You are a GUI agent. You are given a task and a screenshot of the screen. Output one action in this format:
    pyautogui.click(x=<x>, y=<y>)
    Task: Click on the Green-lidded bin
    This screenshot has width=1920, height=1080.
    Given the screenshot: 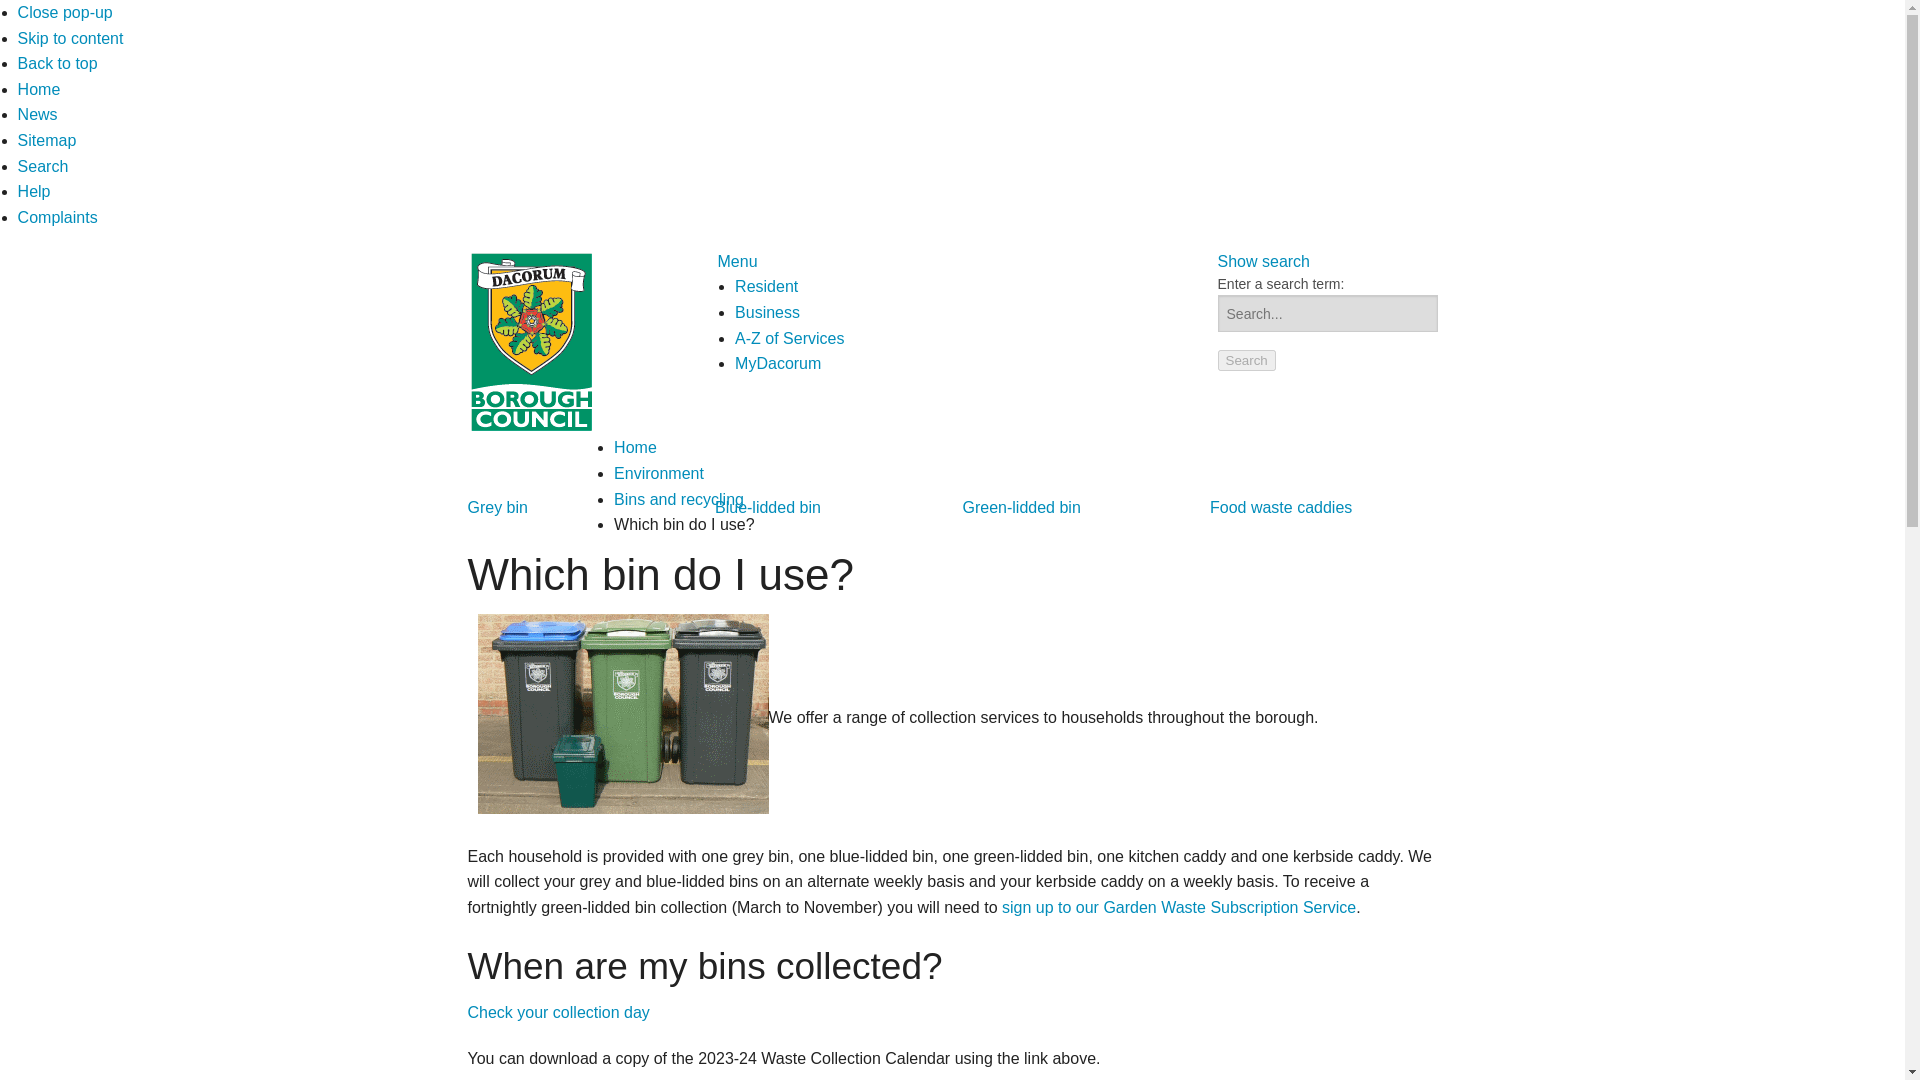 What is the action you would take?
    pyautogui.click(x=1020, y=507)
    